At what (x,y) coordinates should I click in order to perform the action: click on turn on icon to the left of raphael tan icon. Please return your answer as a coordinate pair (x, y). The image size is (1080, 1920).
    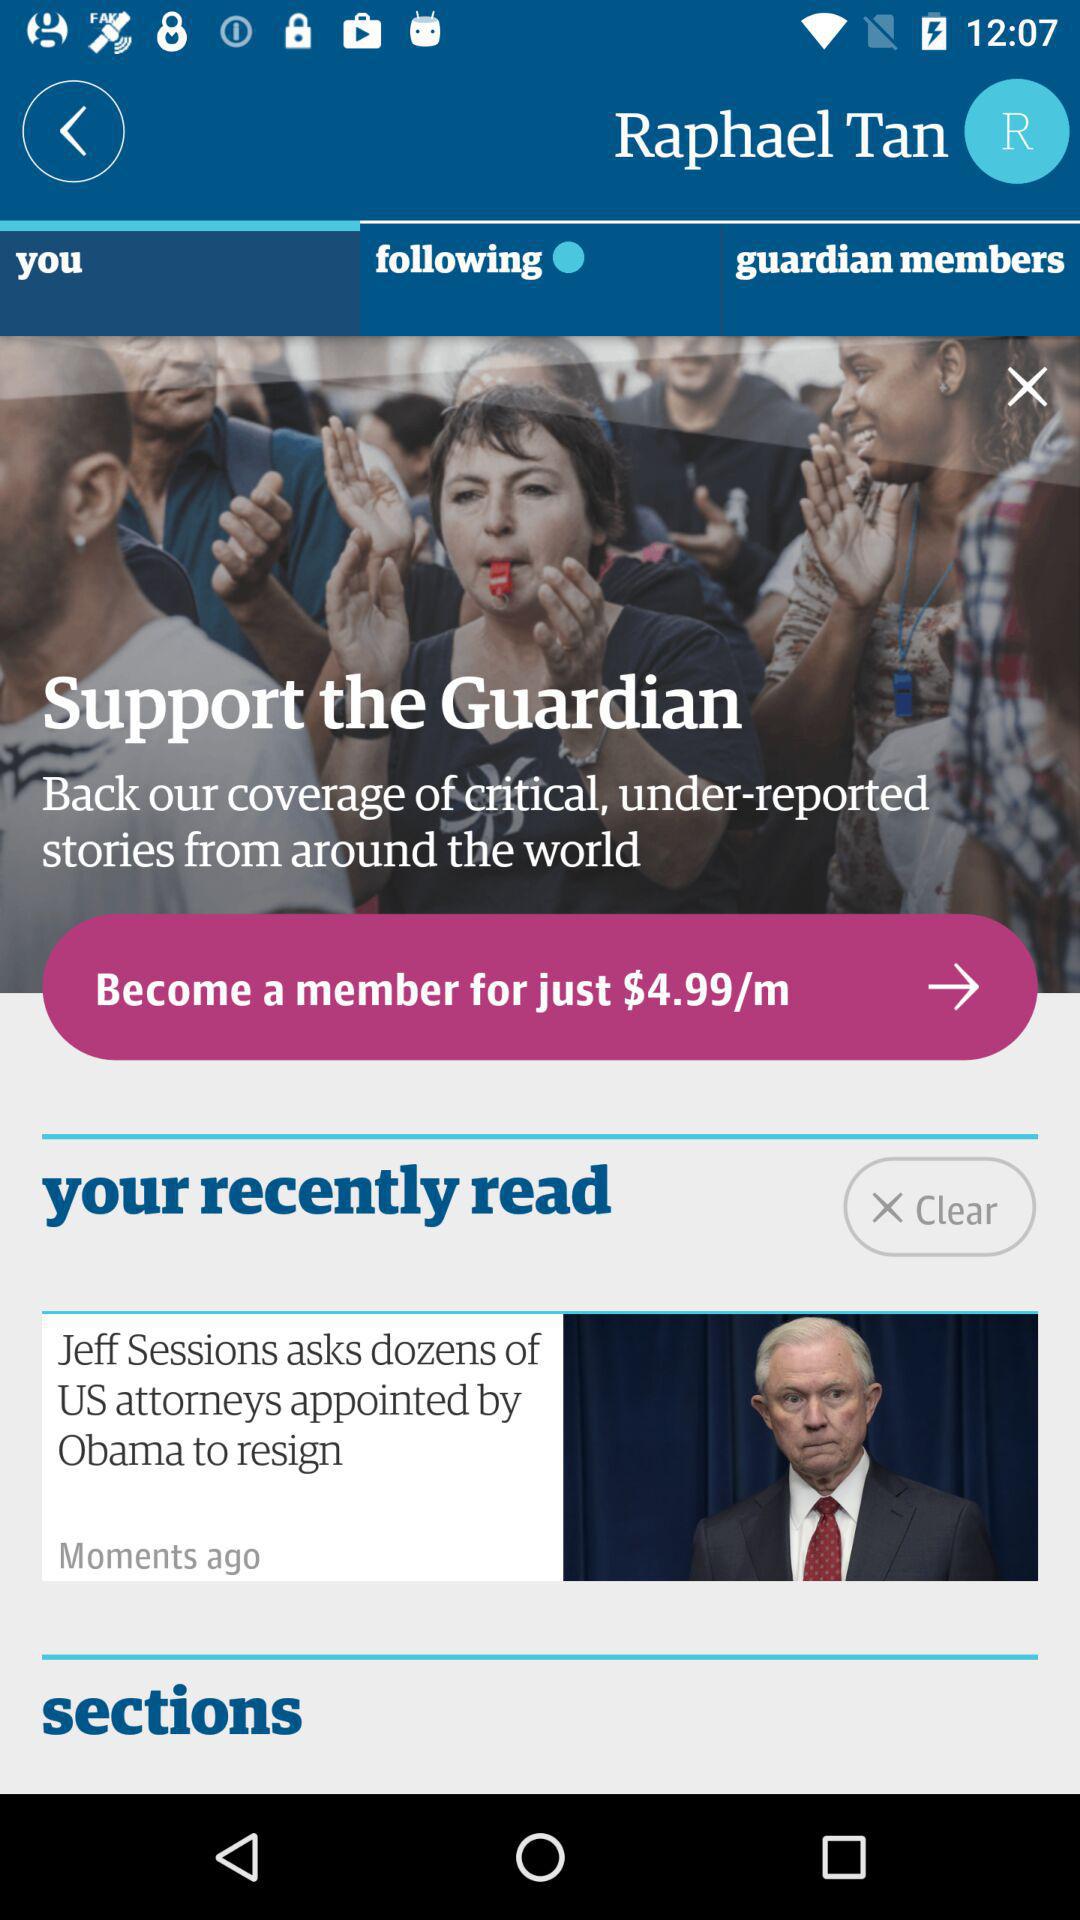
    Looking at the image, I should click on (74, 130).